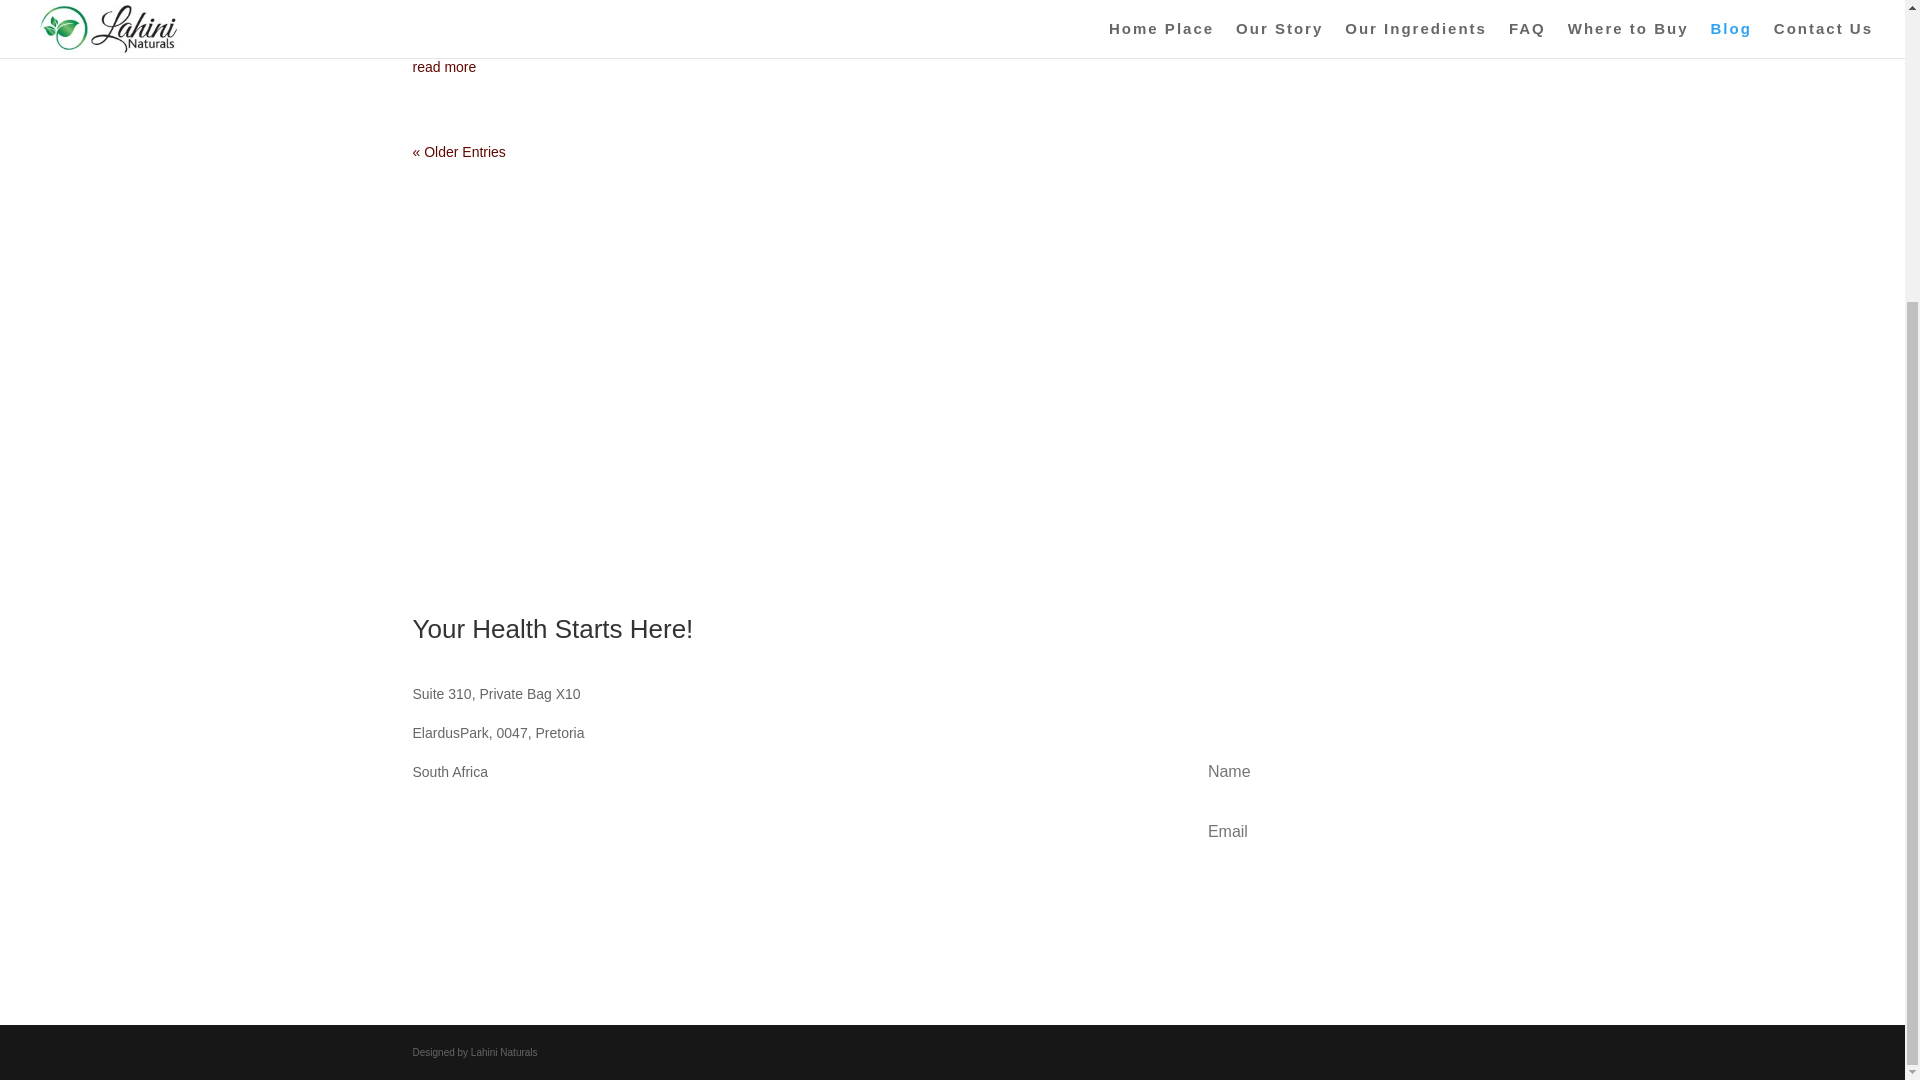  What do you see at coordinates (1331, 894) in the screenshot?
I see `Subscribe` at bounding box center [1331, 894].